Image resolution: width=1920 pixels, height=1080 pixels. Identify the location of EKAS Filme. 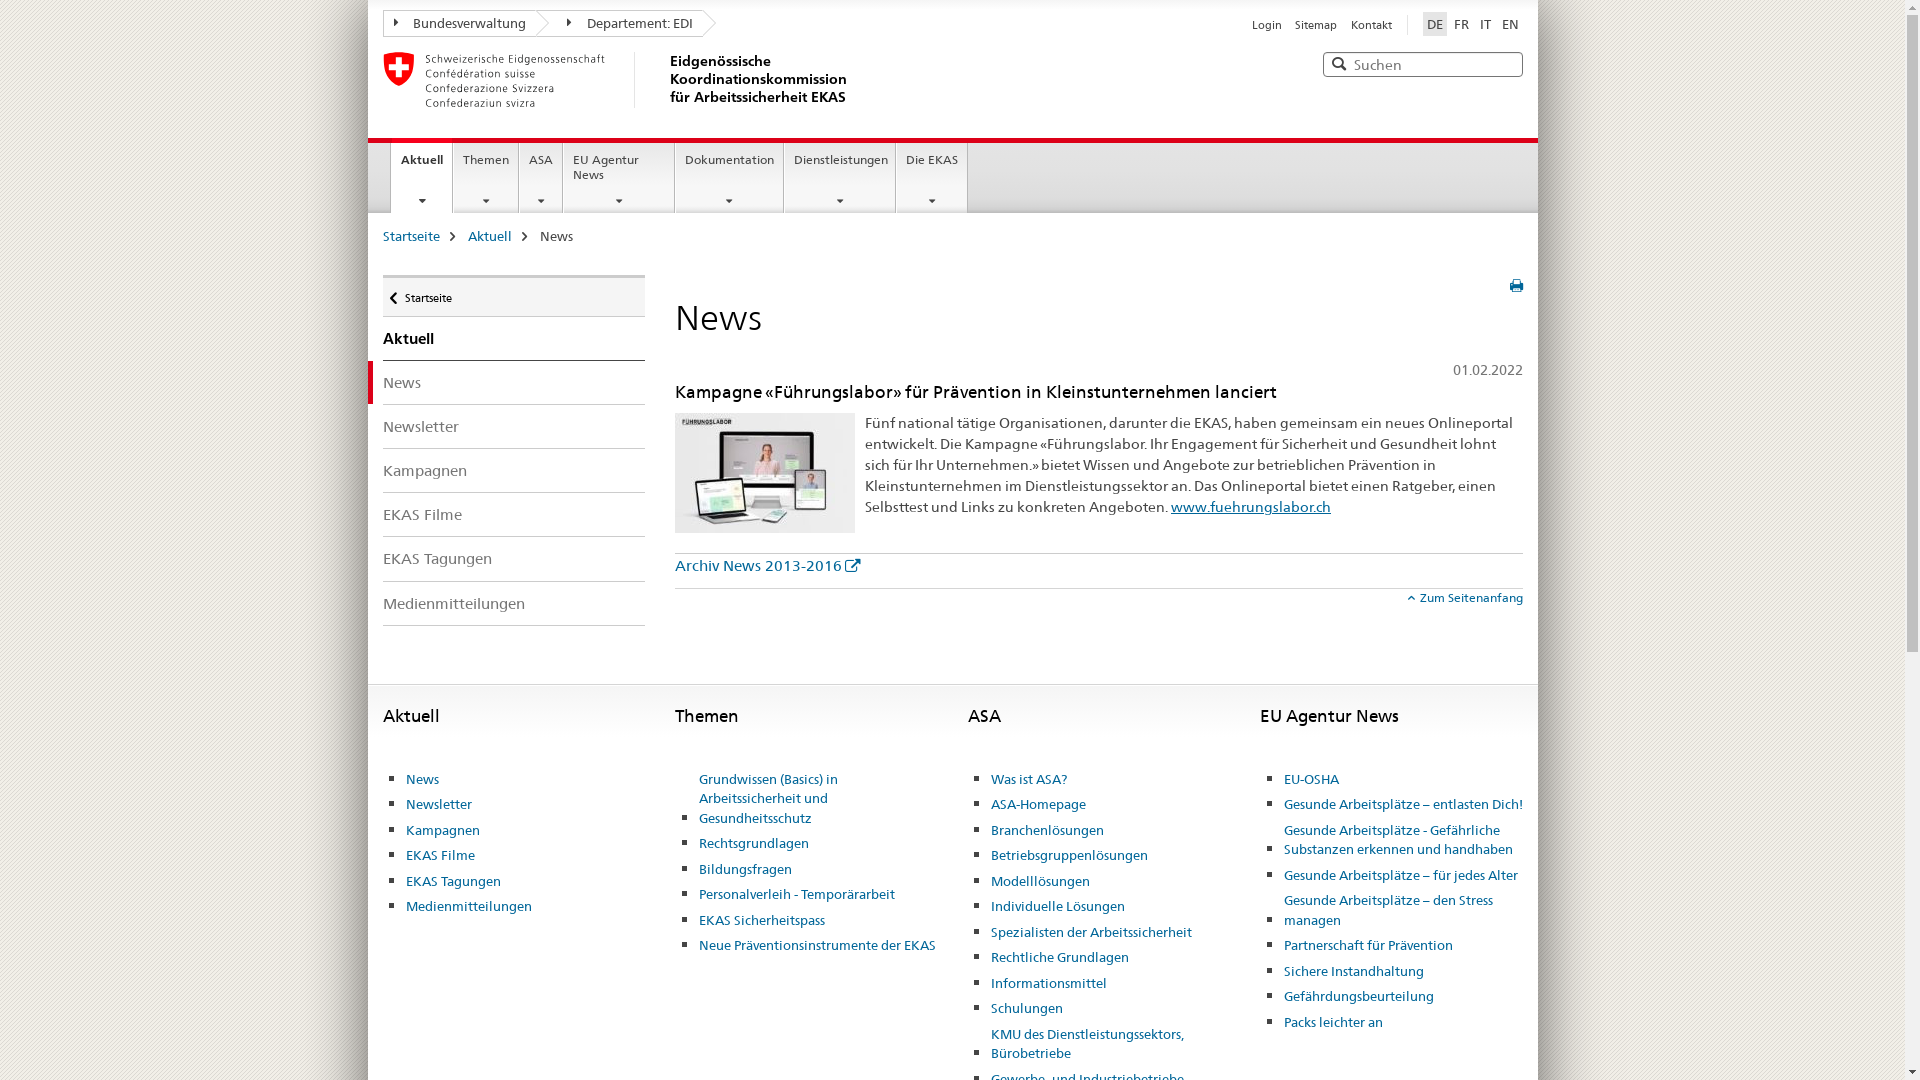
(514, 514).